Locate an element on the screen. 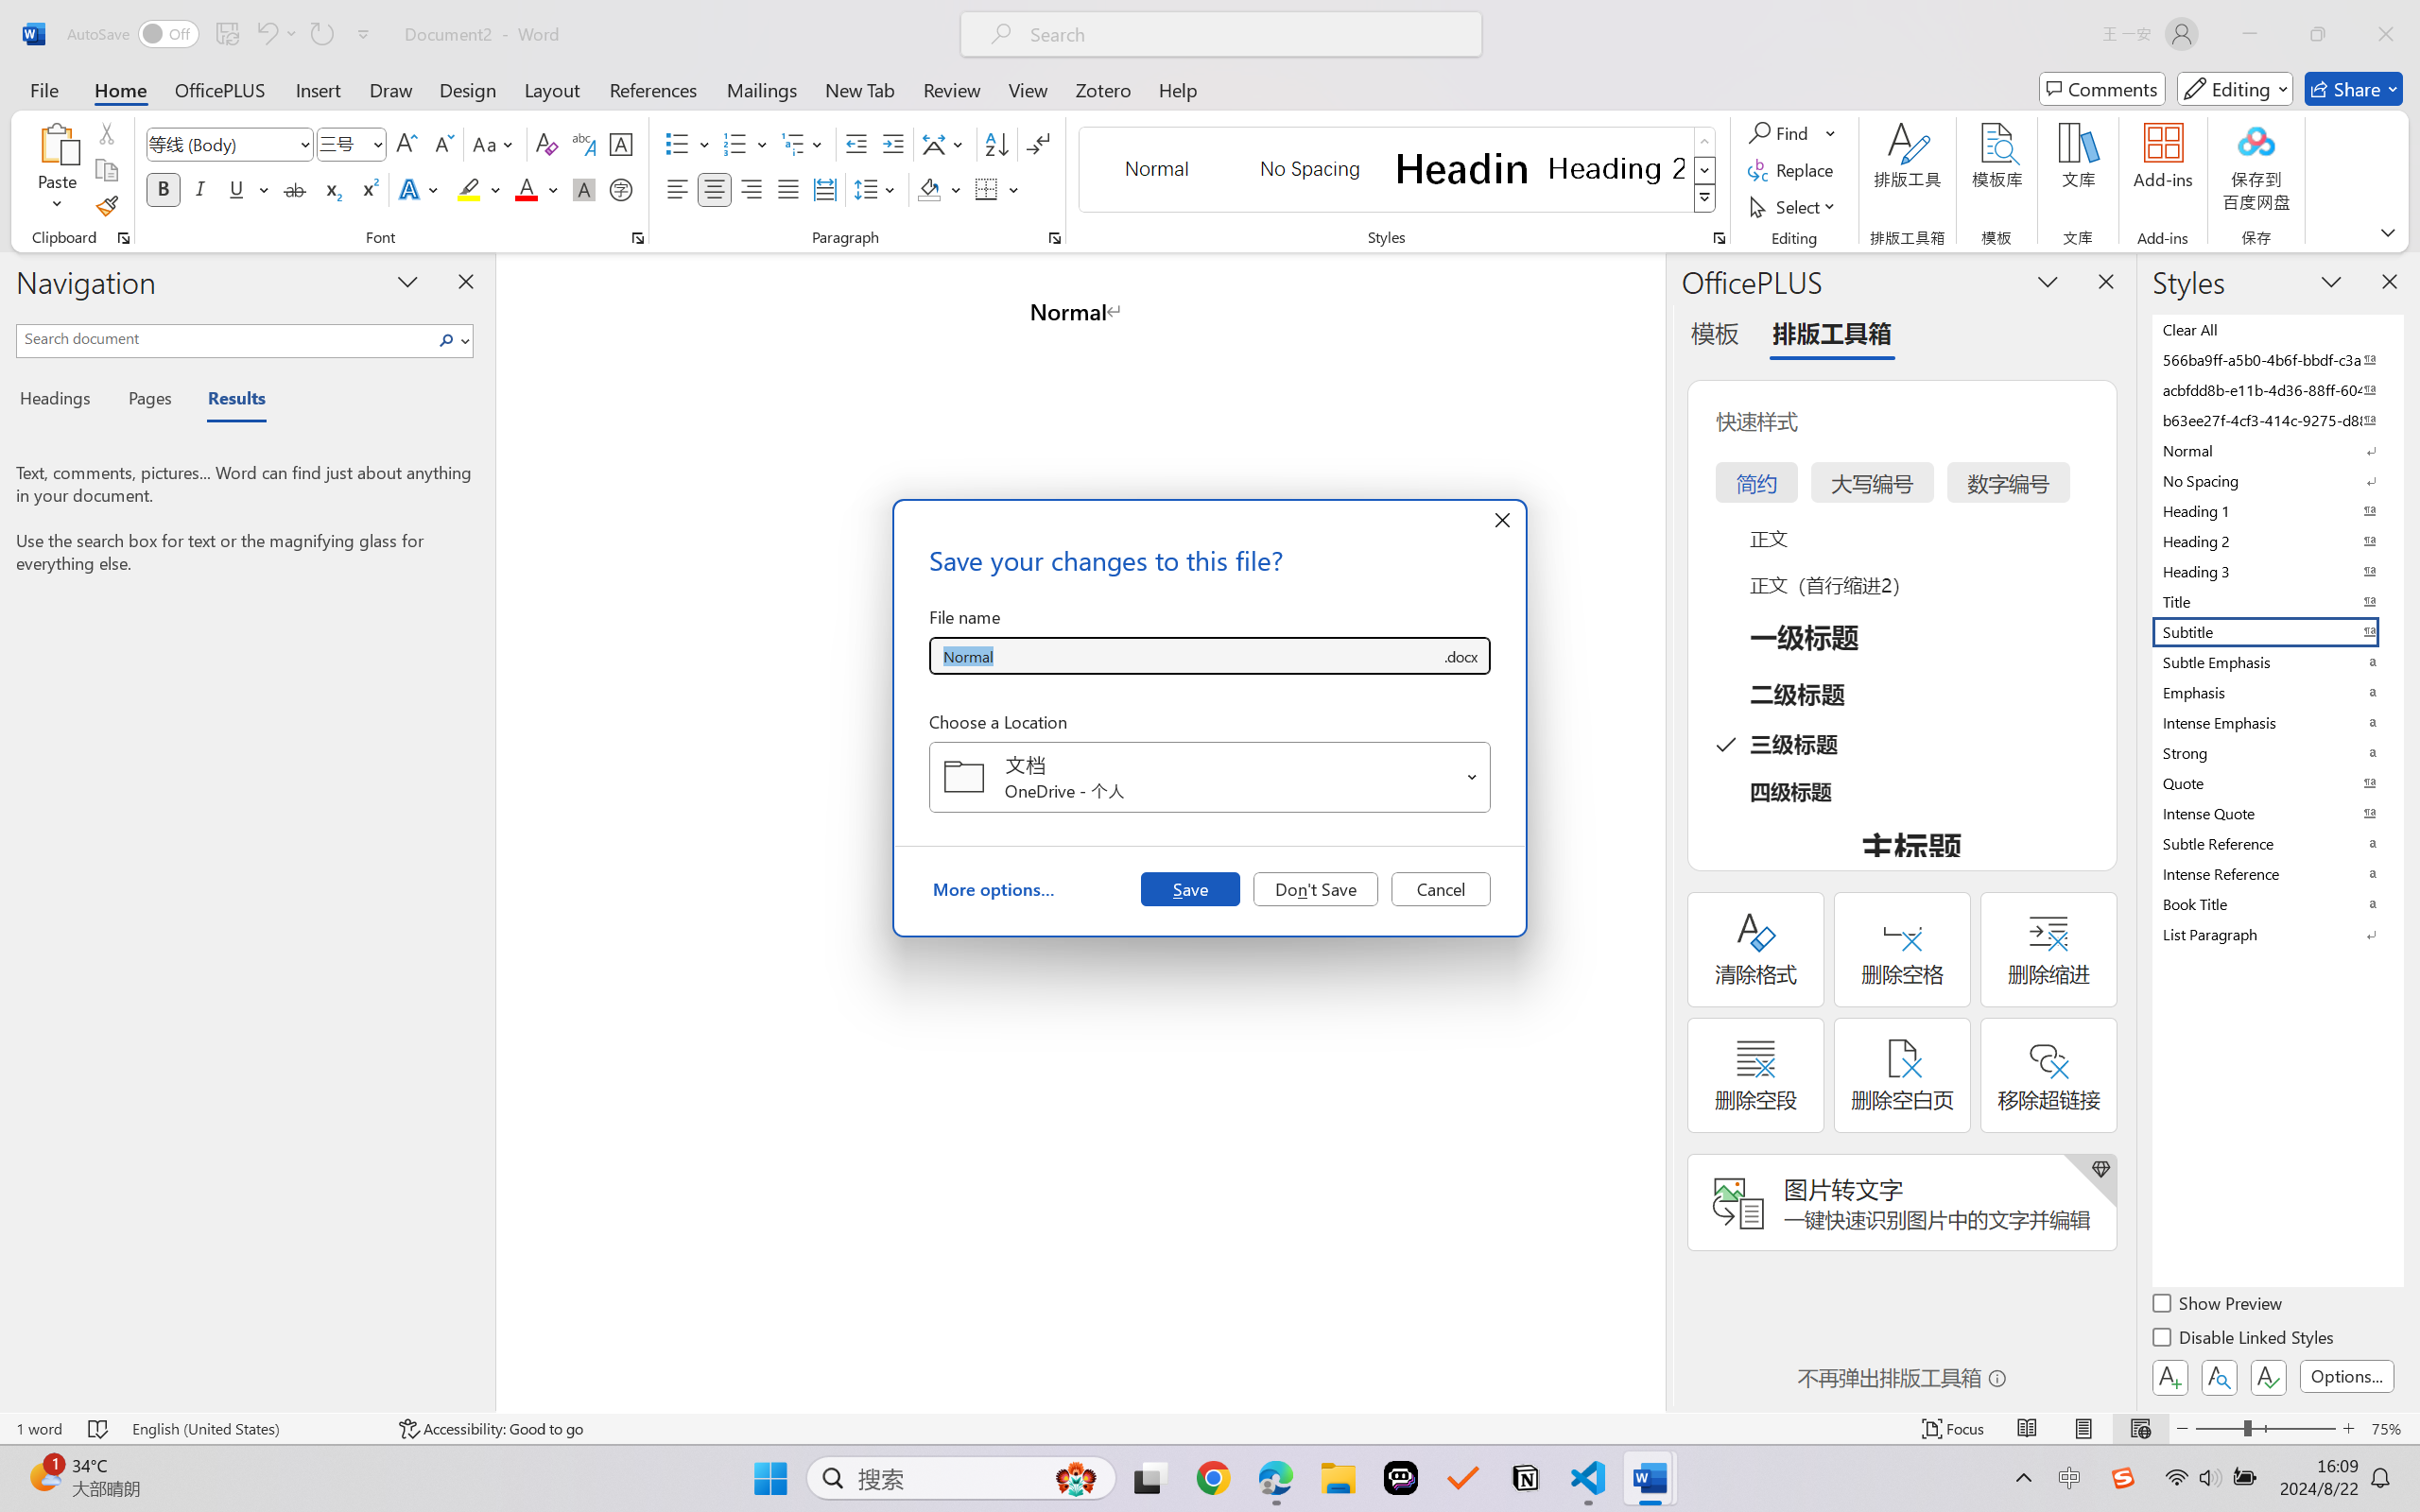 The width and height of the screenshot is (2420, 1512). Character Border is located at coordinates (622, 144).